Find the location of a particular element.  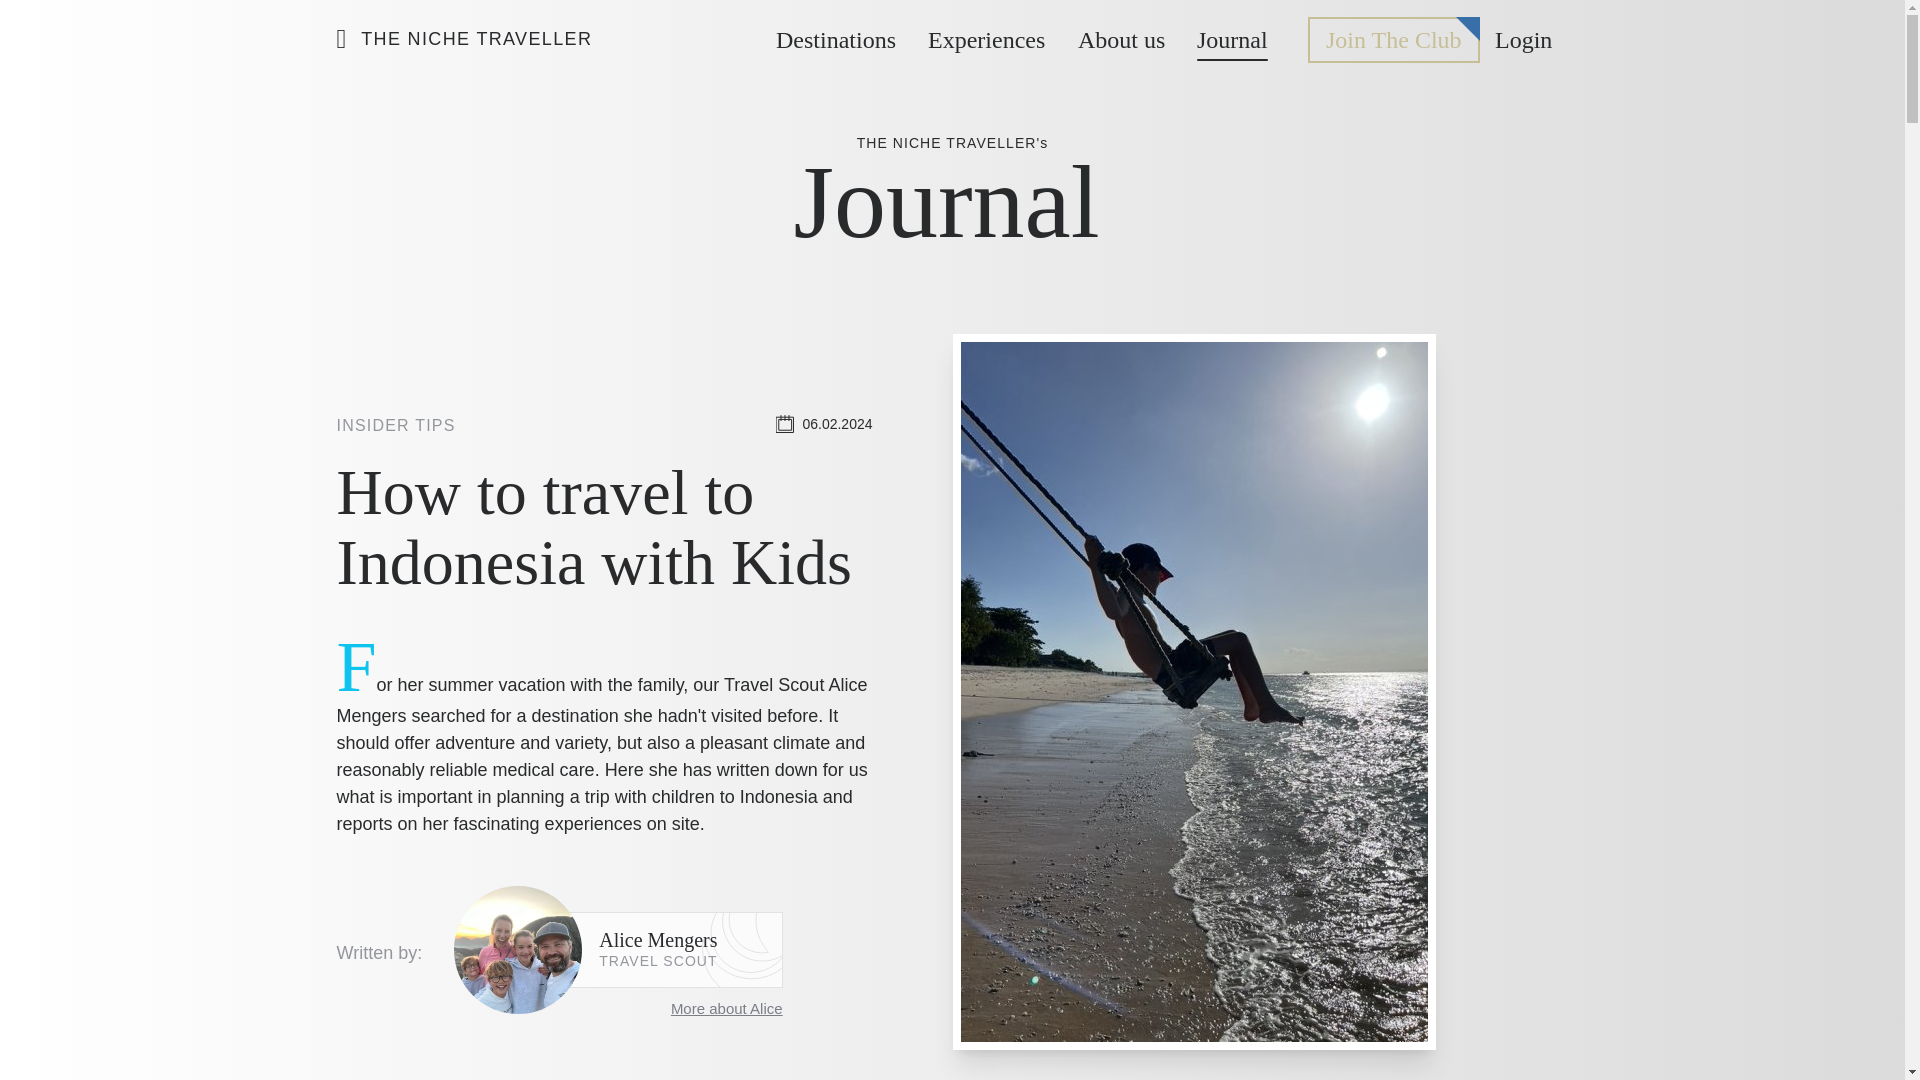

Join The Club is located at coordinates (1394, 40).